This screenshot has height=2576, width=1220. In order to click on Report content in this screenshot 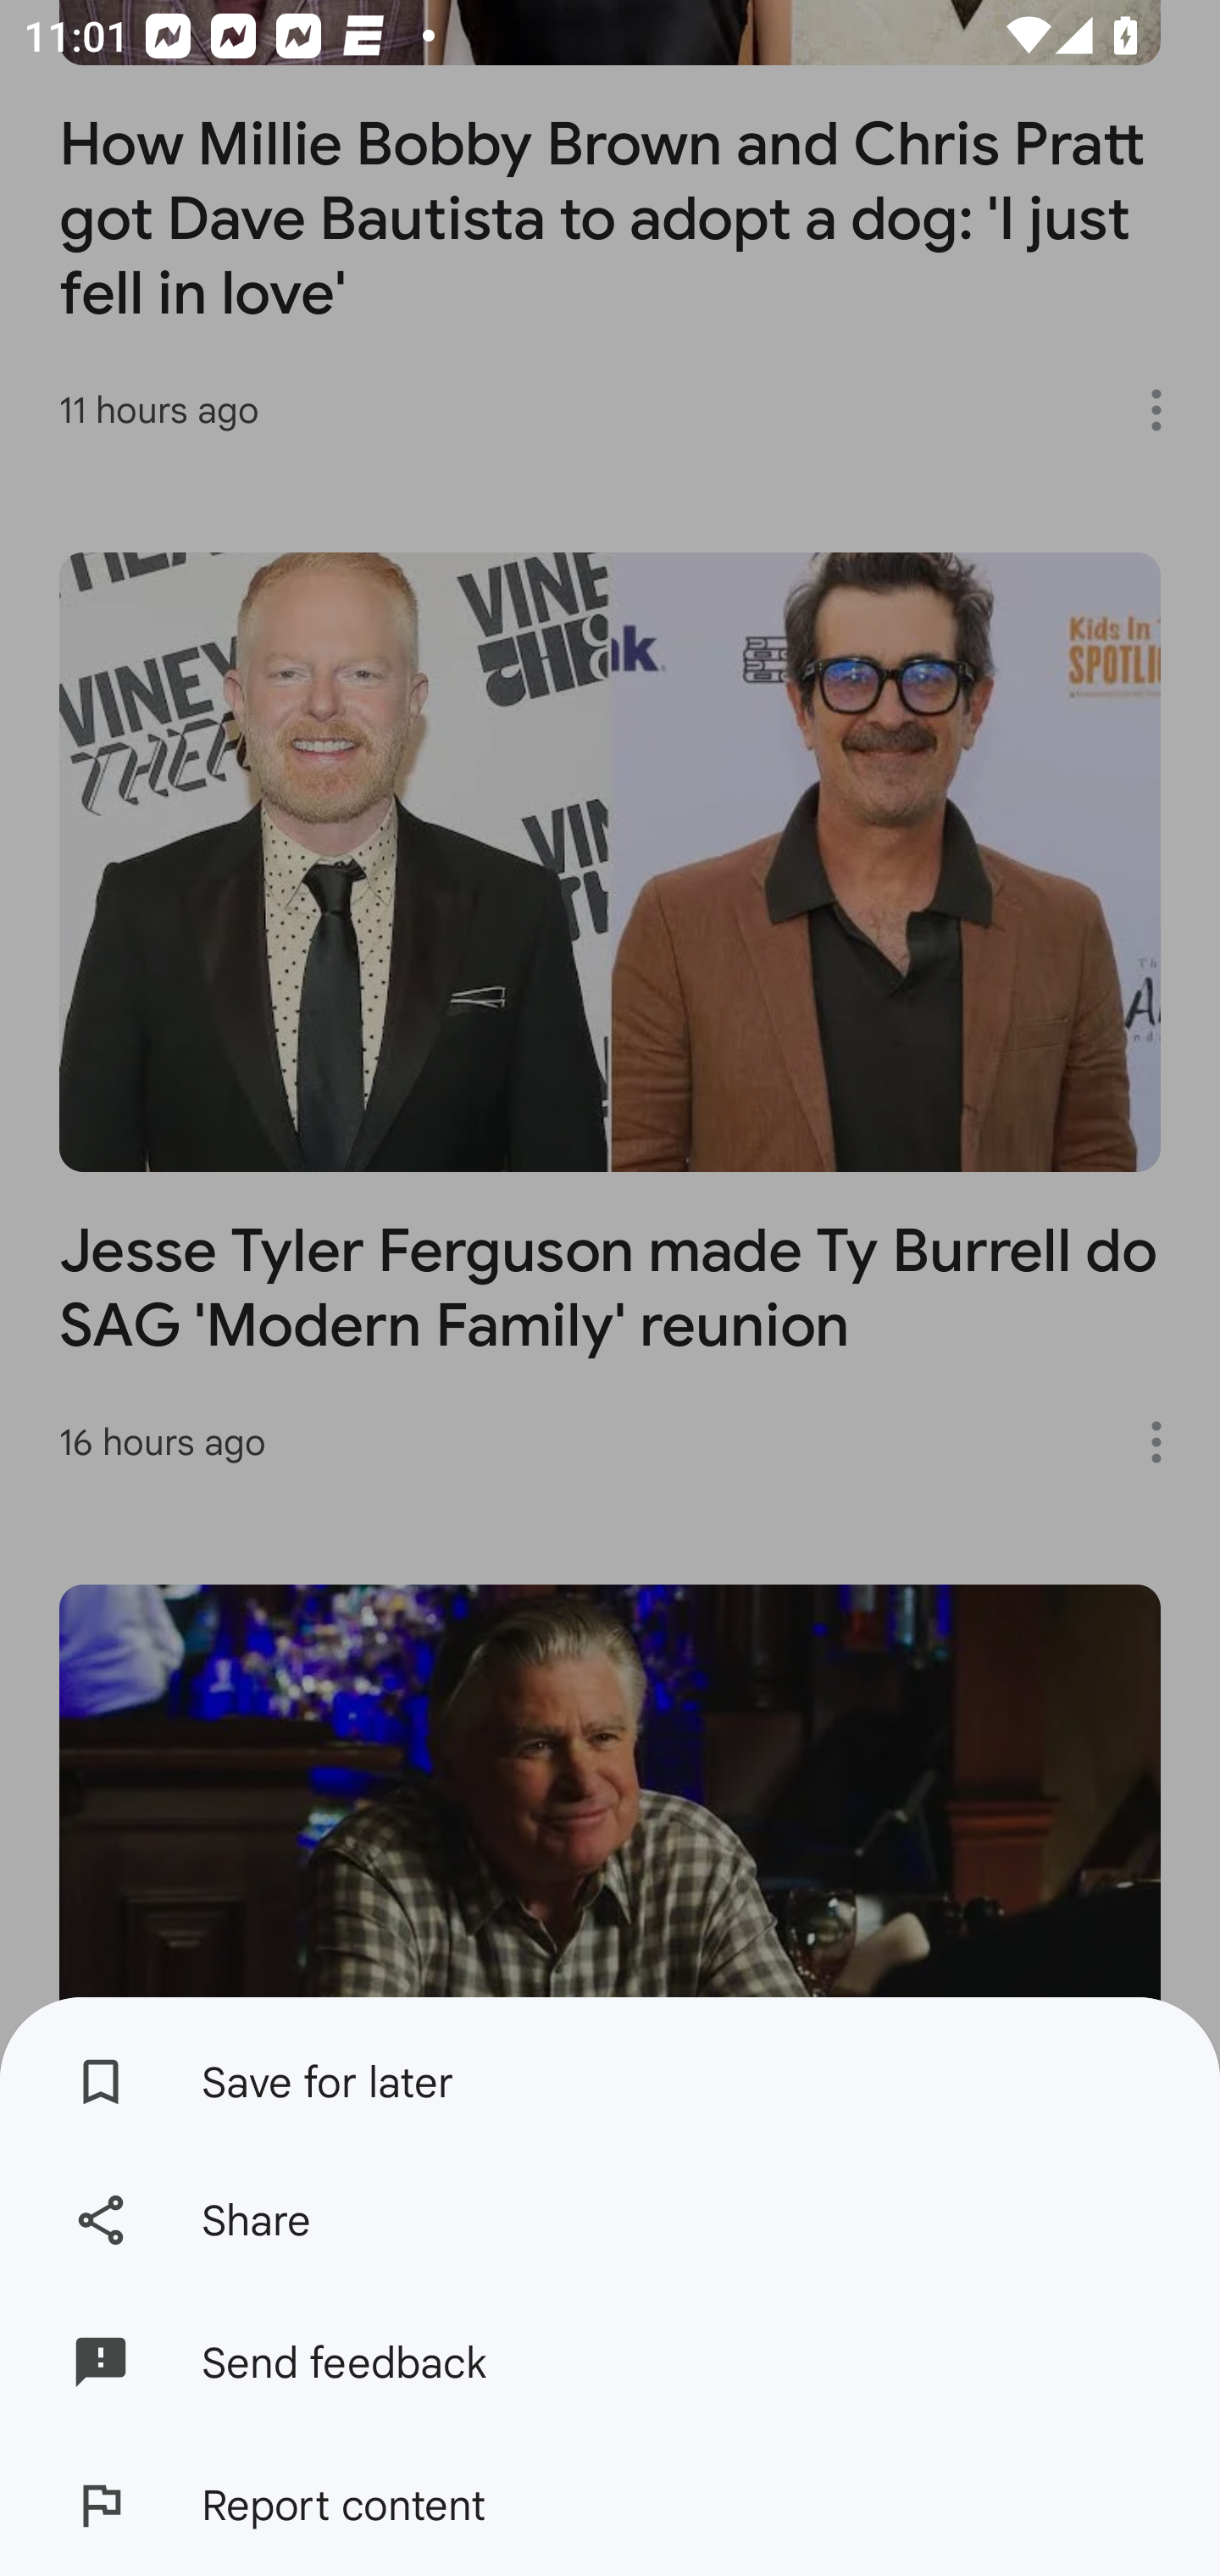, I will do `click(610, 2505)`.